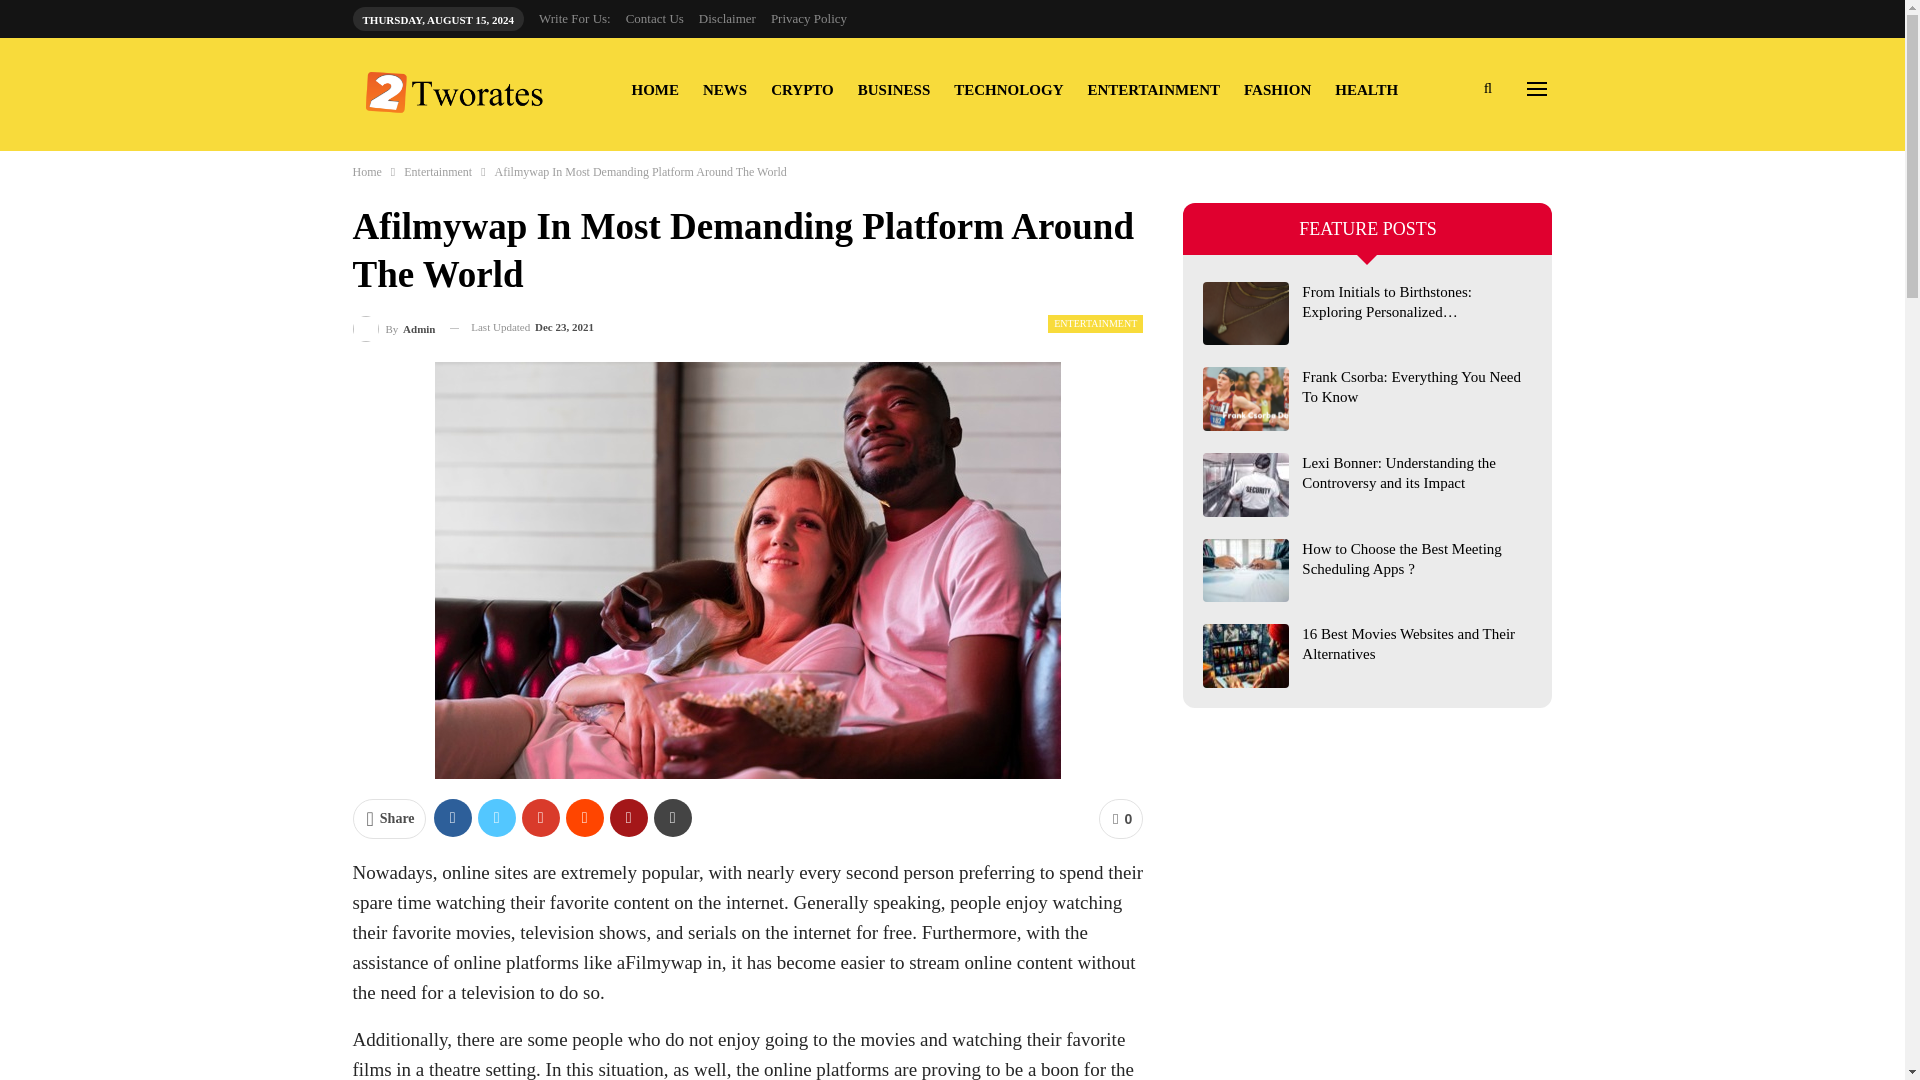 The height and width of the screenshot is (1080, 1920). Describe the element at coordinates (1095, 324) in the screenshot. I see `ENTERTAINMENT` at that location.